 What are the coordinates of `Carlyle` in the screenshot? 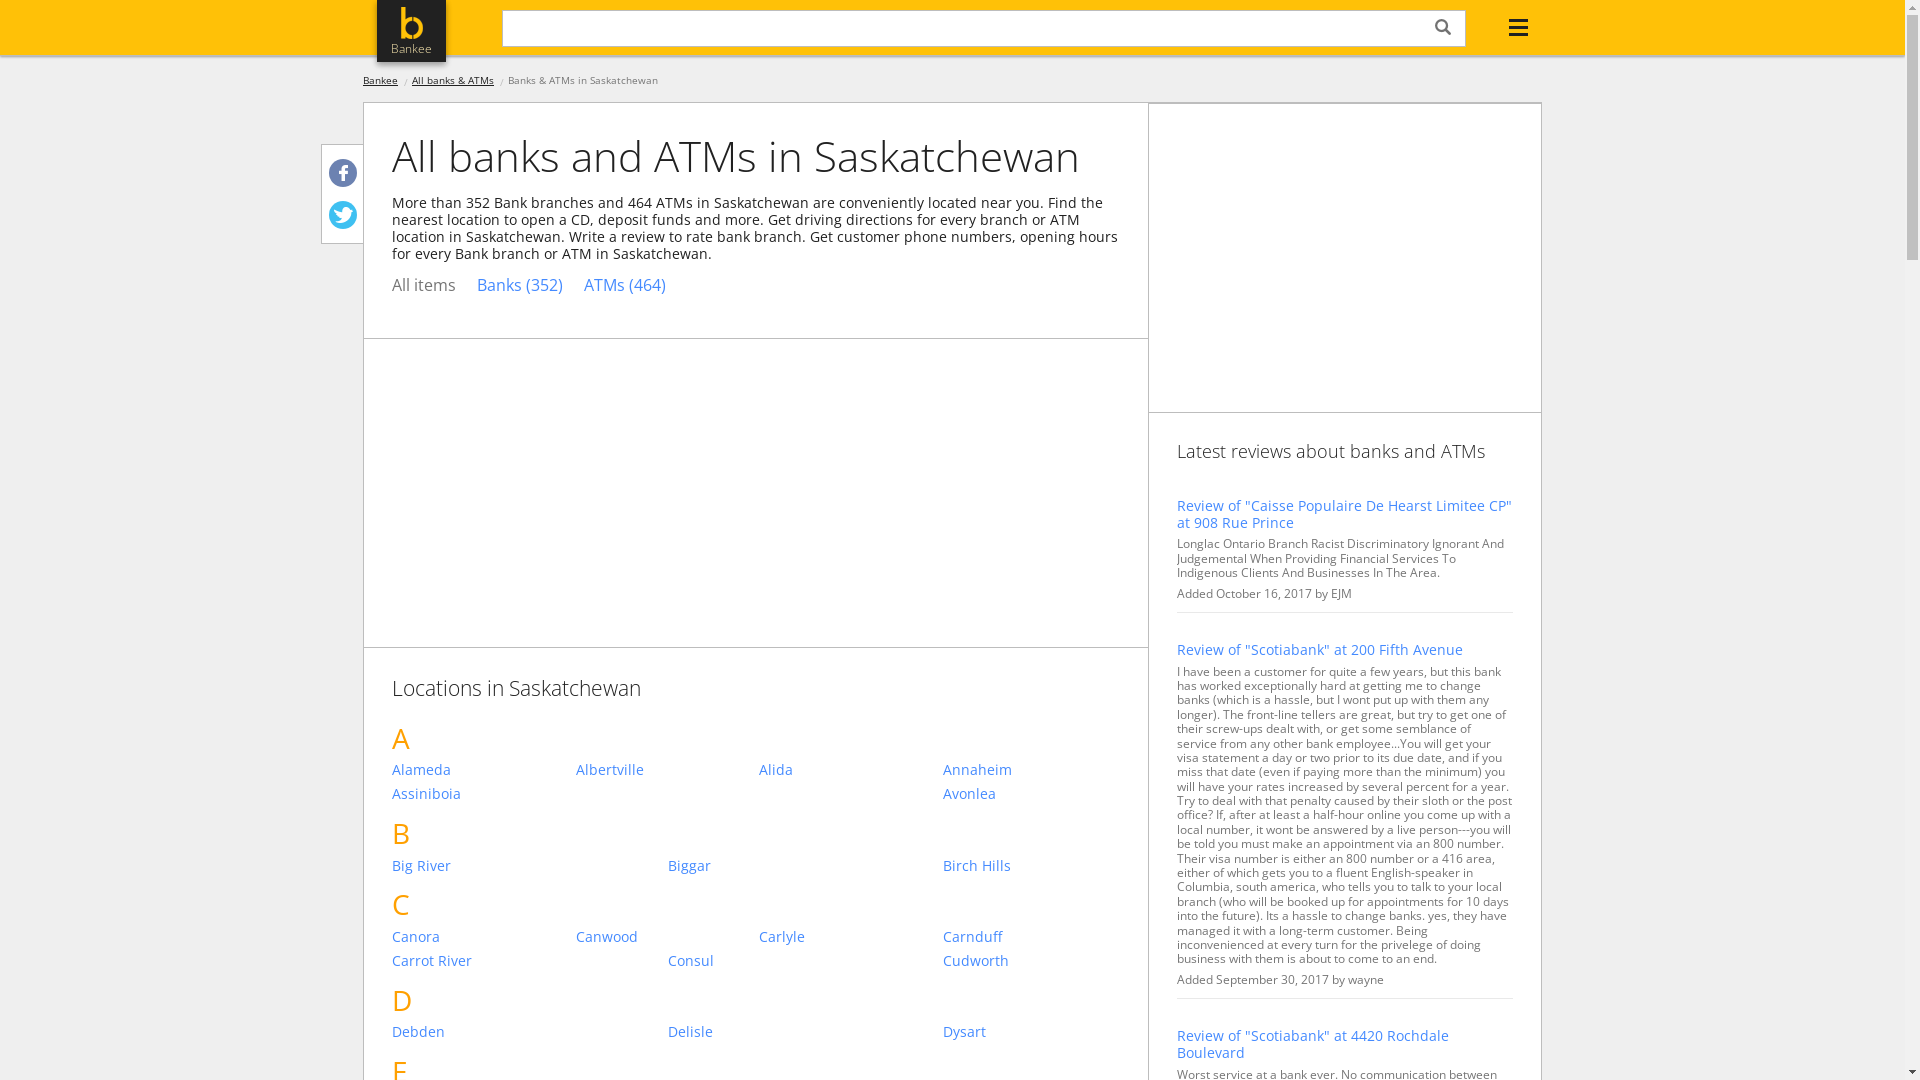 It's located at (848, 938).